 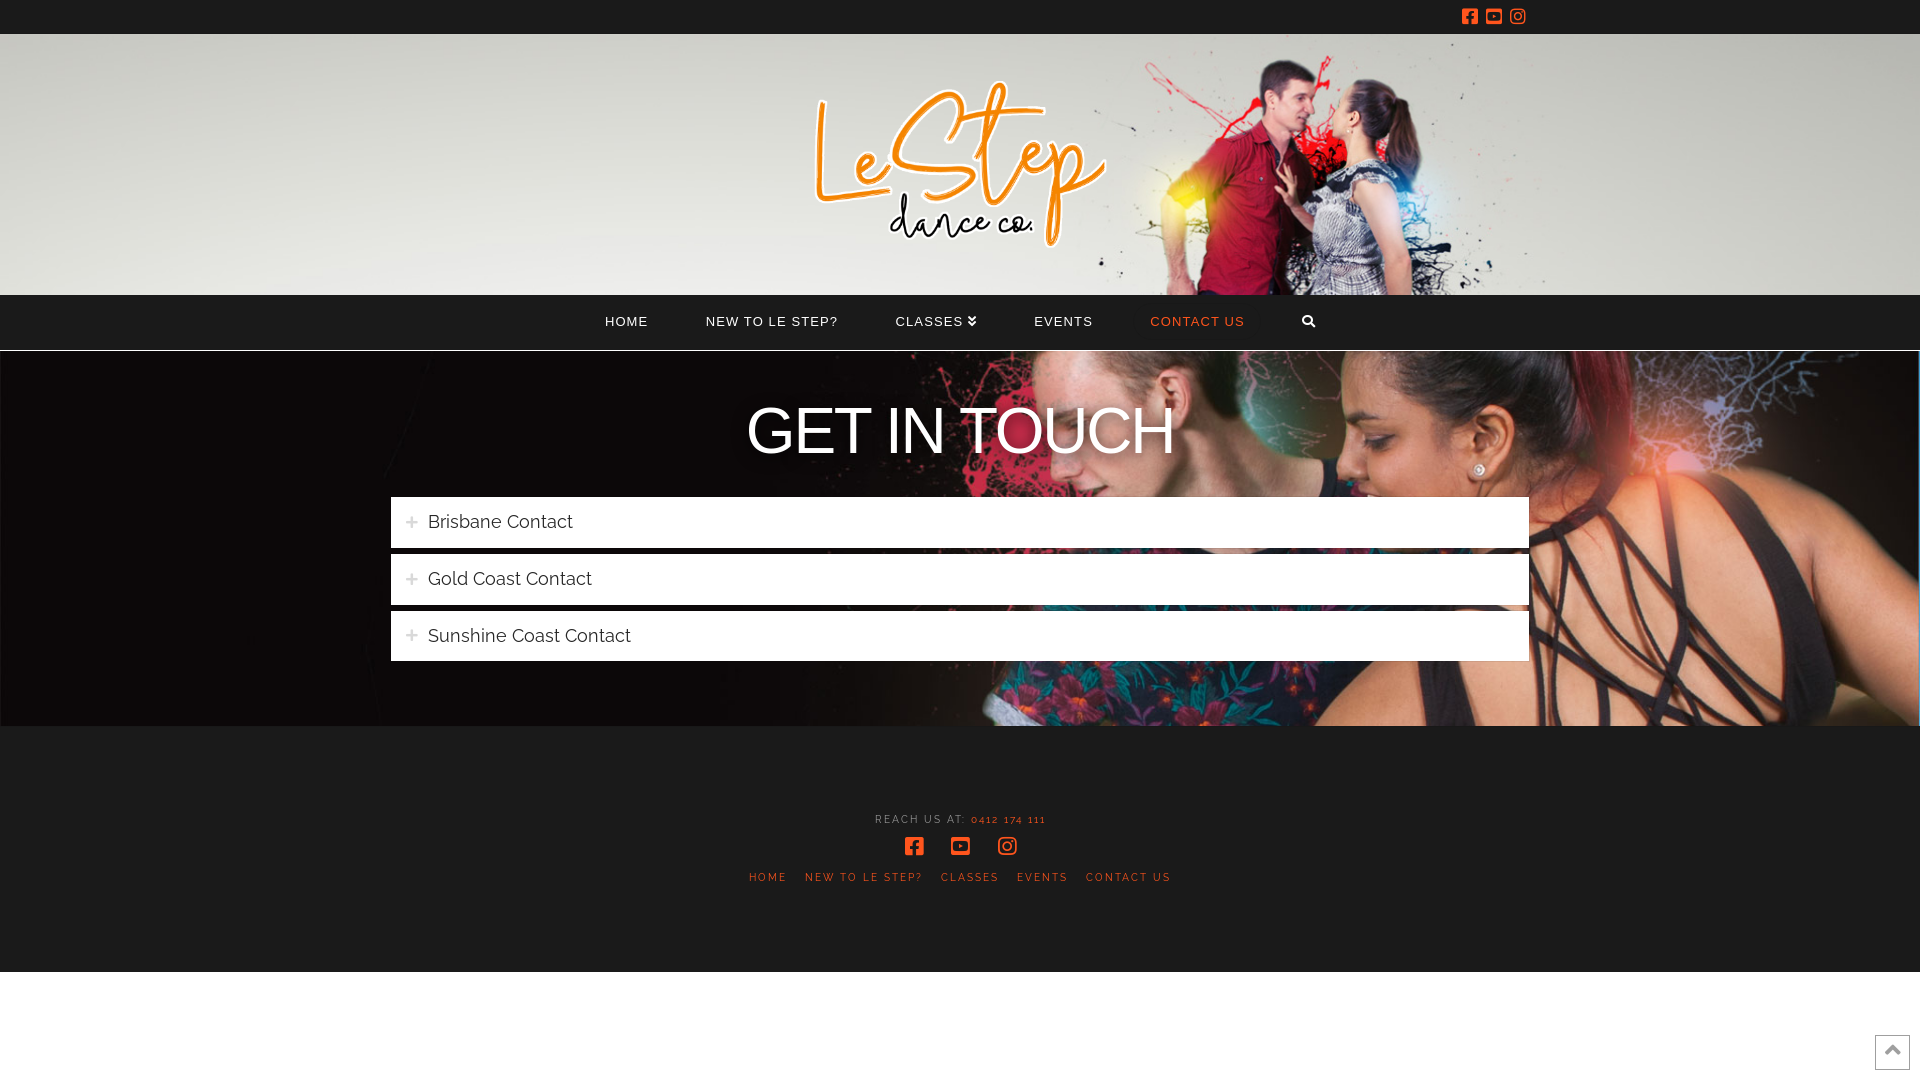 I want to click on EVENTS, so click(x=1042, y=878).